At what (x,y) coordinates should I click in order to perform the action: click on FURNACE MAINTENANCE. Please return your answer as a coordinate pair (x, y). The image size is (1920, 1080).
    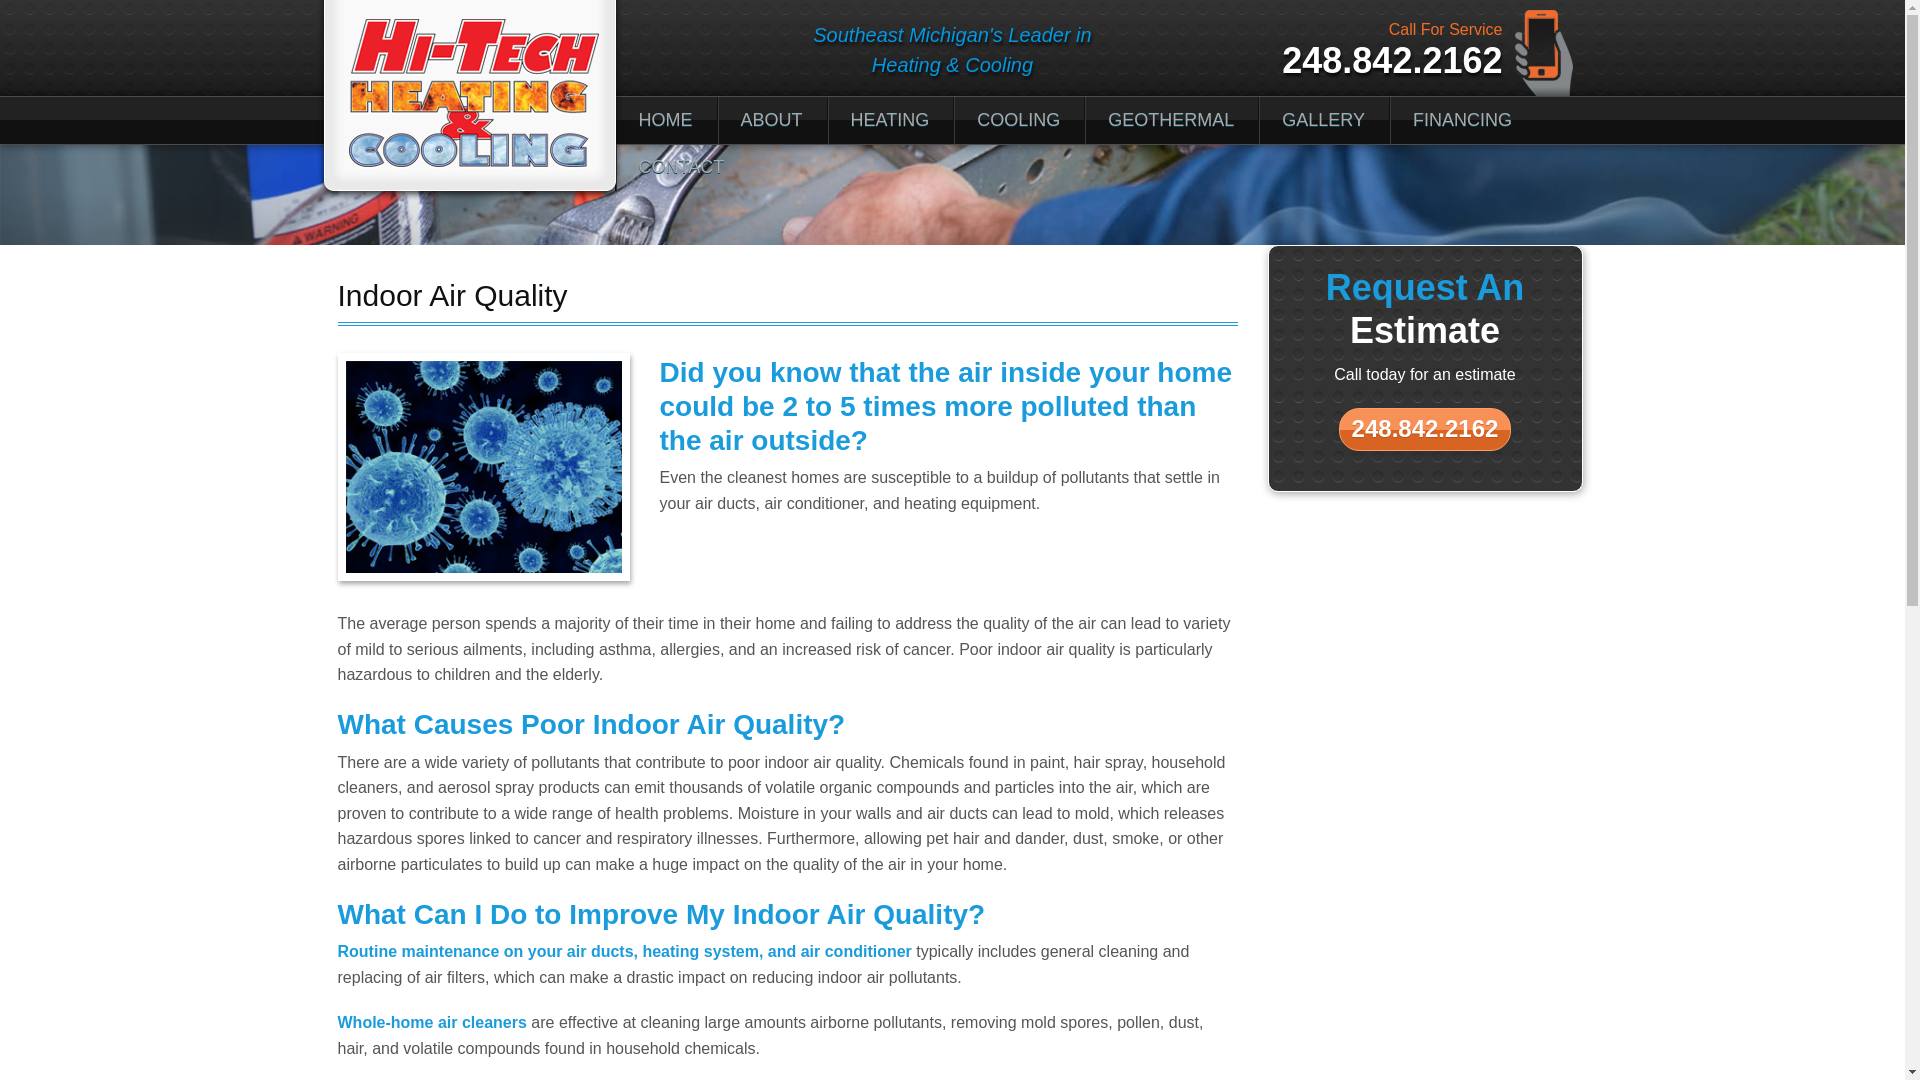
    Looking at the image, I should click on (890, 216).